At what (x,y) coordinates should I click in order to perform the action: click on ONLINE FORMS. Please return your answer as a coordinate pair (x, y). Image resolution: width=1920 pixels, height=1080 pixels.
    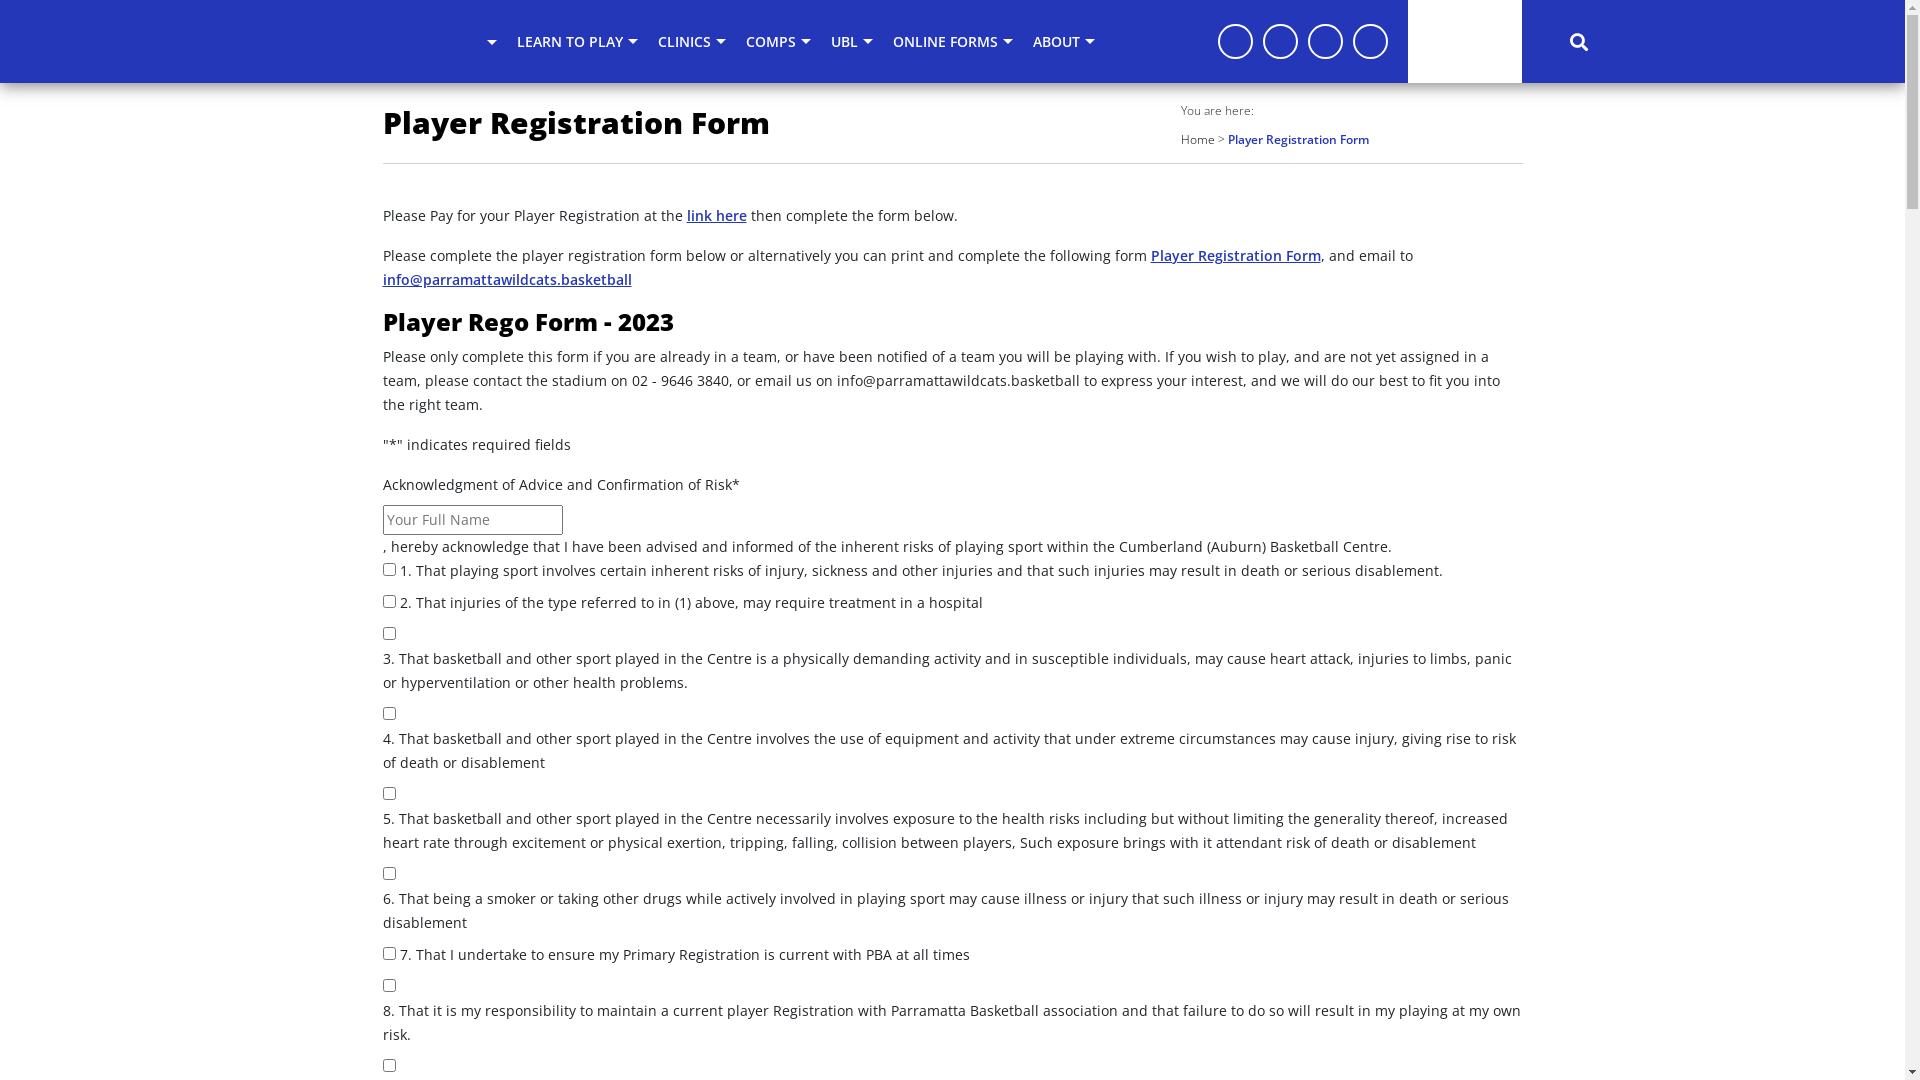
    Looking at the image, I should click on (953, 42).